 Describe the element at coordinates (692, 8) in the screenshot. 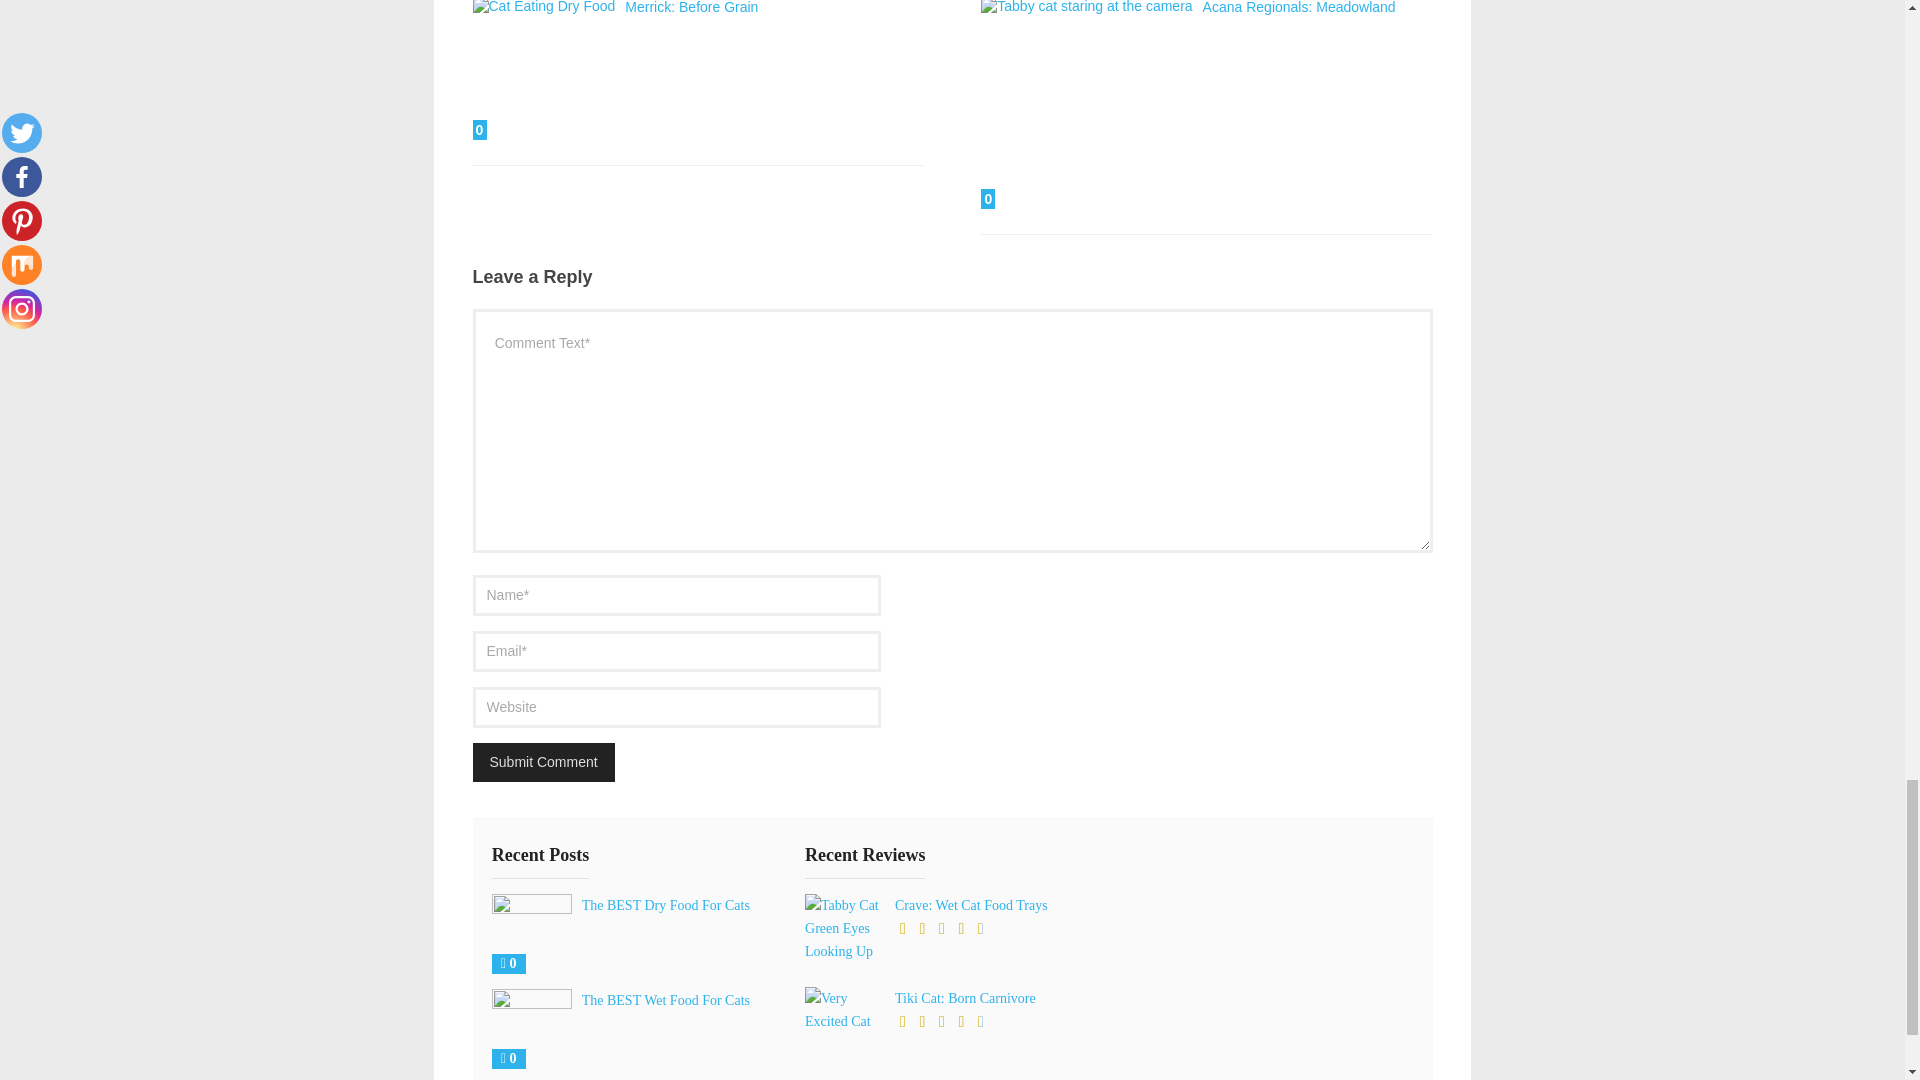

I see `Merrick: Before Grain` at that location.